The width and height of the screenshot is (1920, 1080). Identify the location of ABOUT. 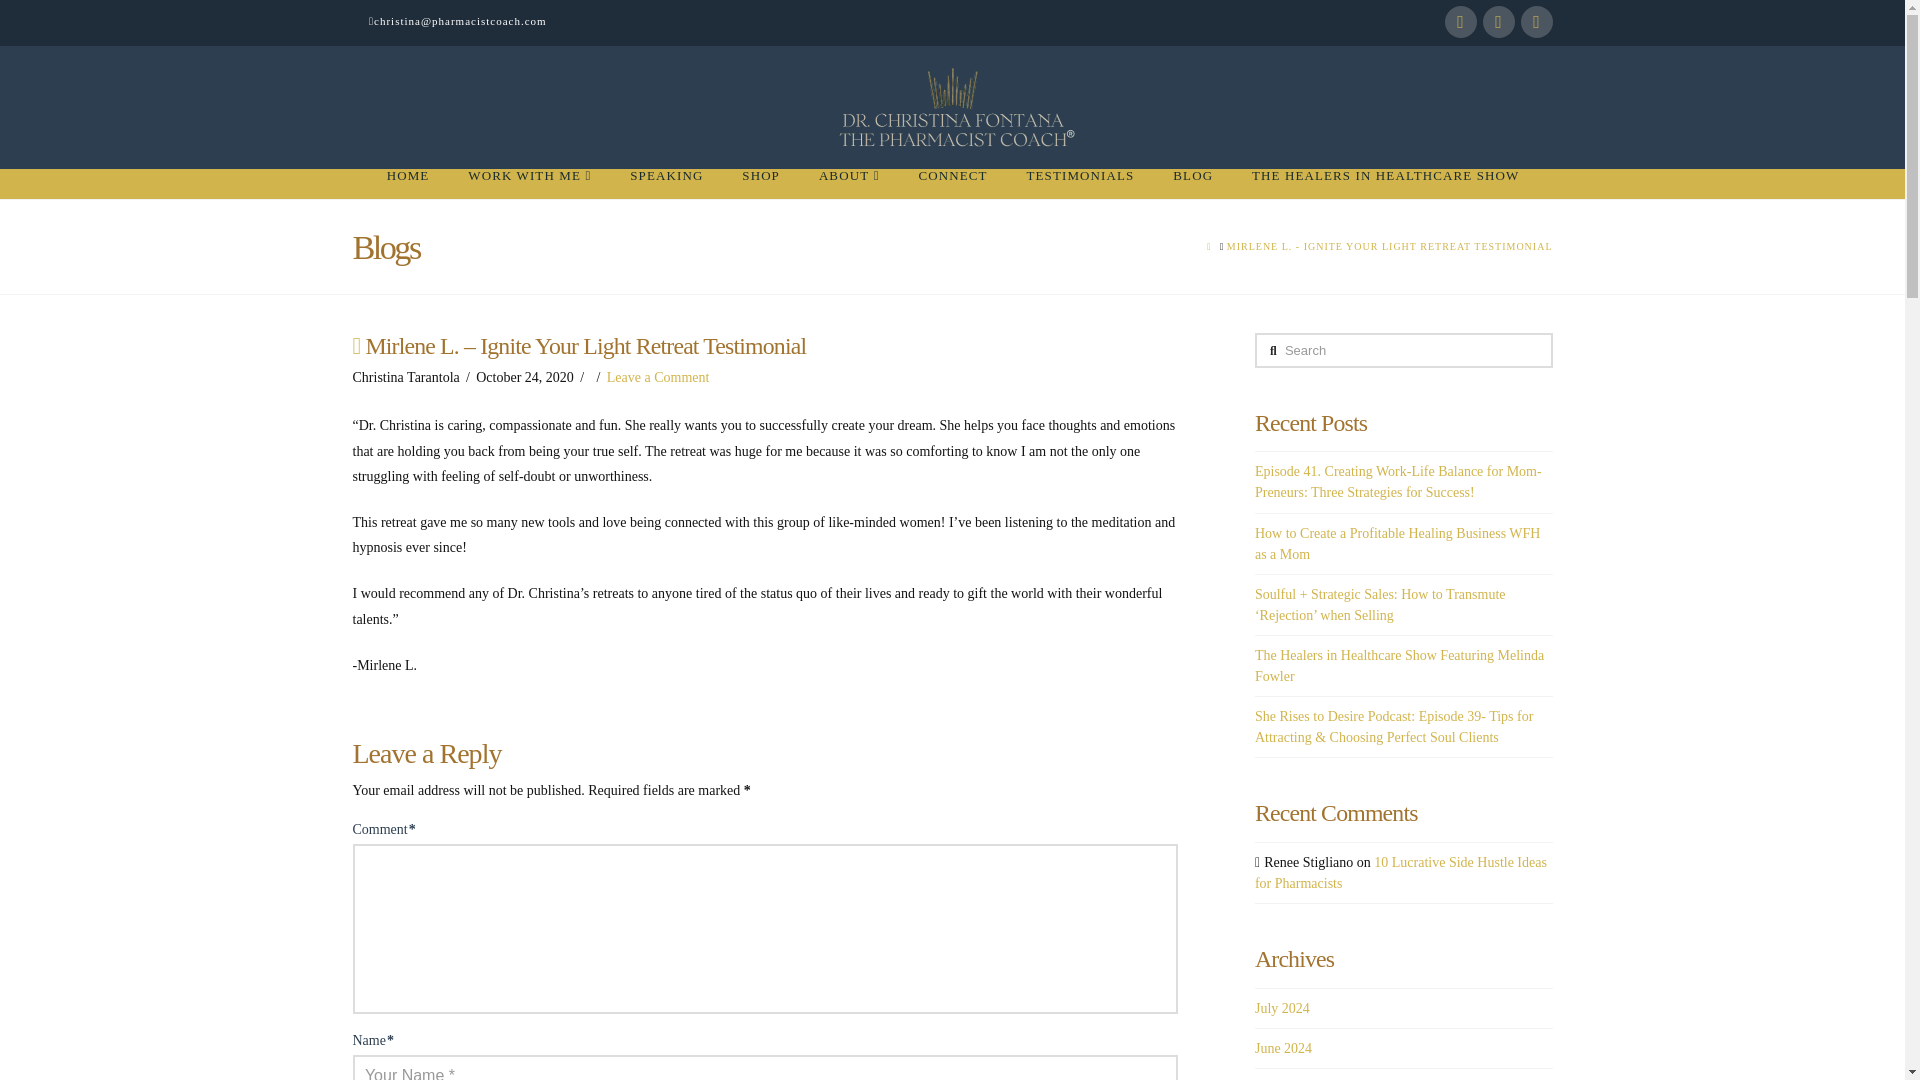
(848, 182).